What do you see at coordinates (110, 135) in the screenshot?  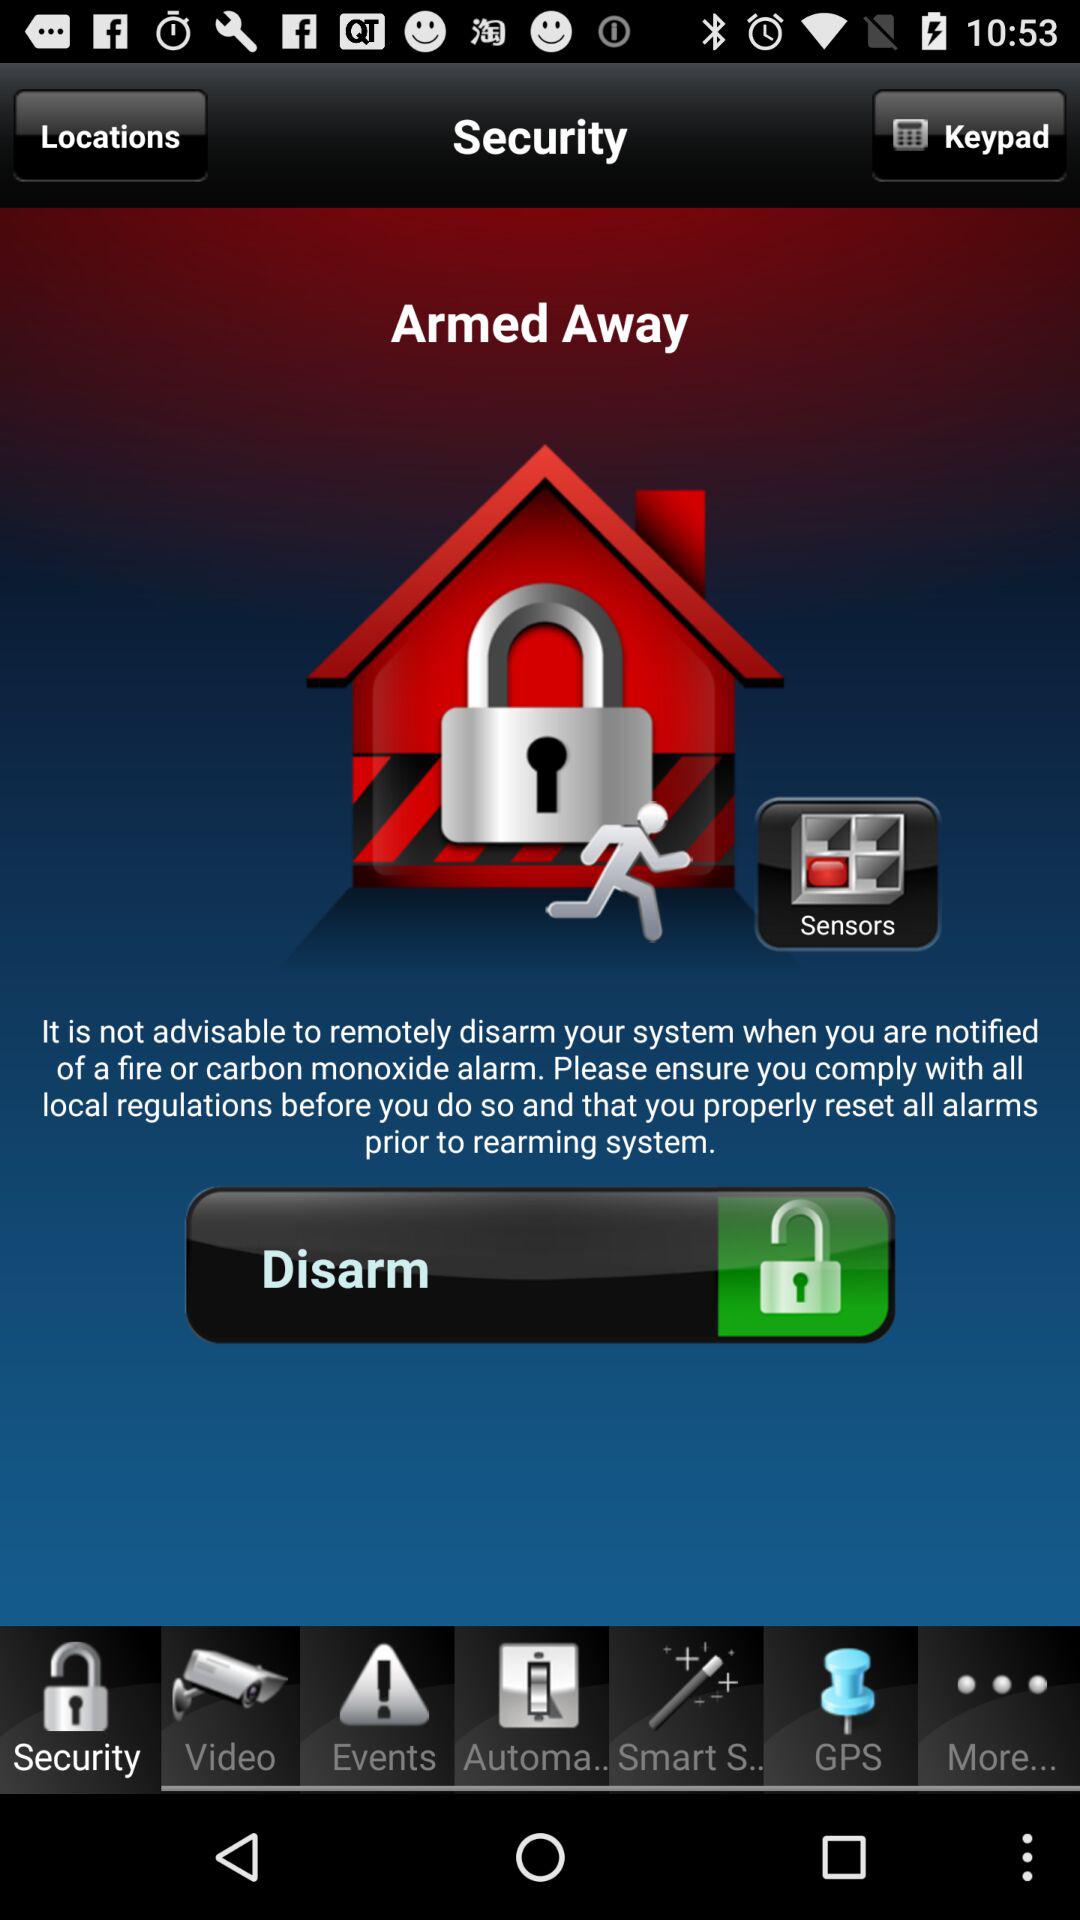 I see `choose the app above the it is not item` at bounding box center [110, 135].